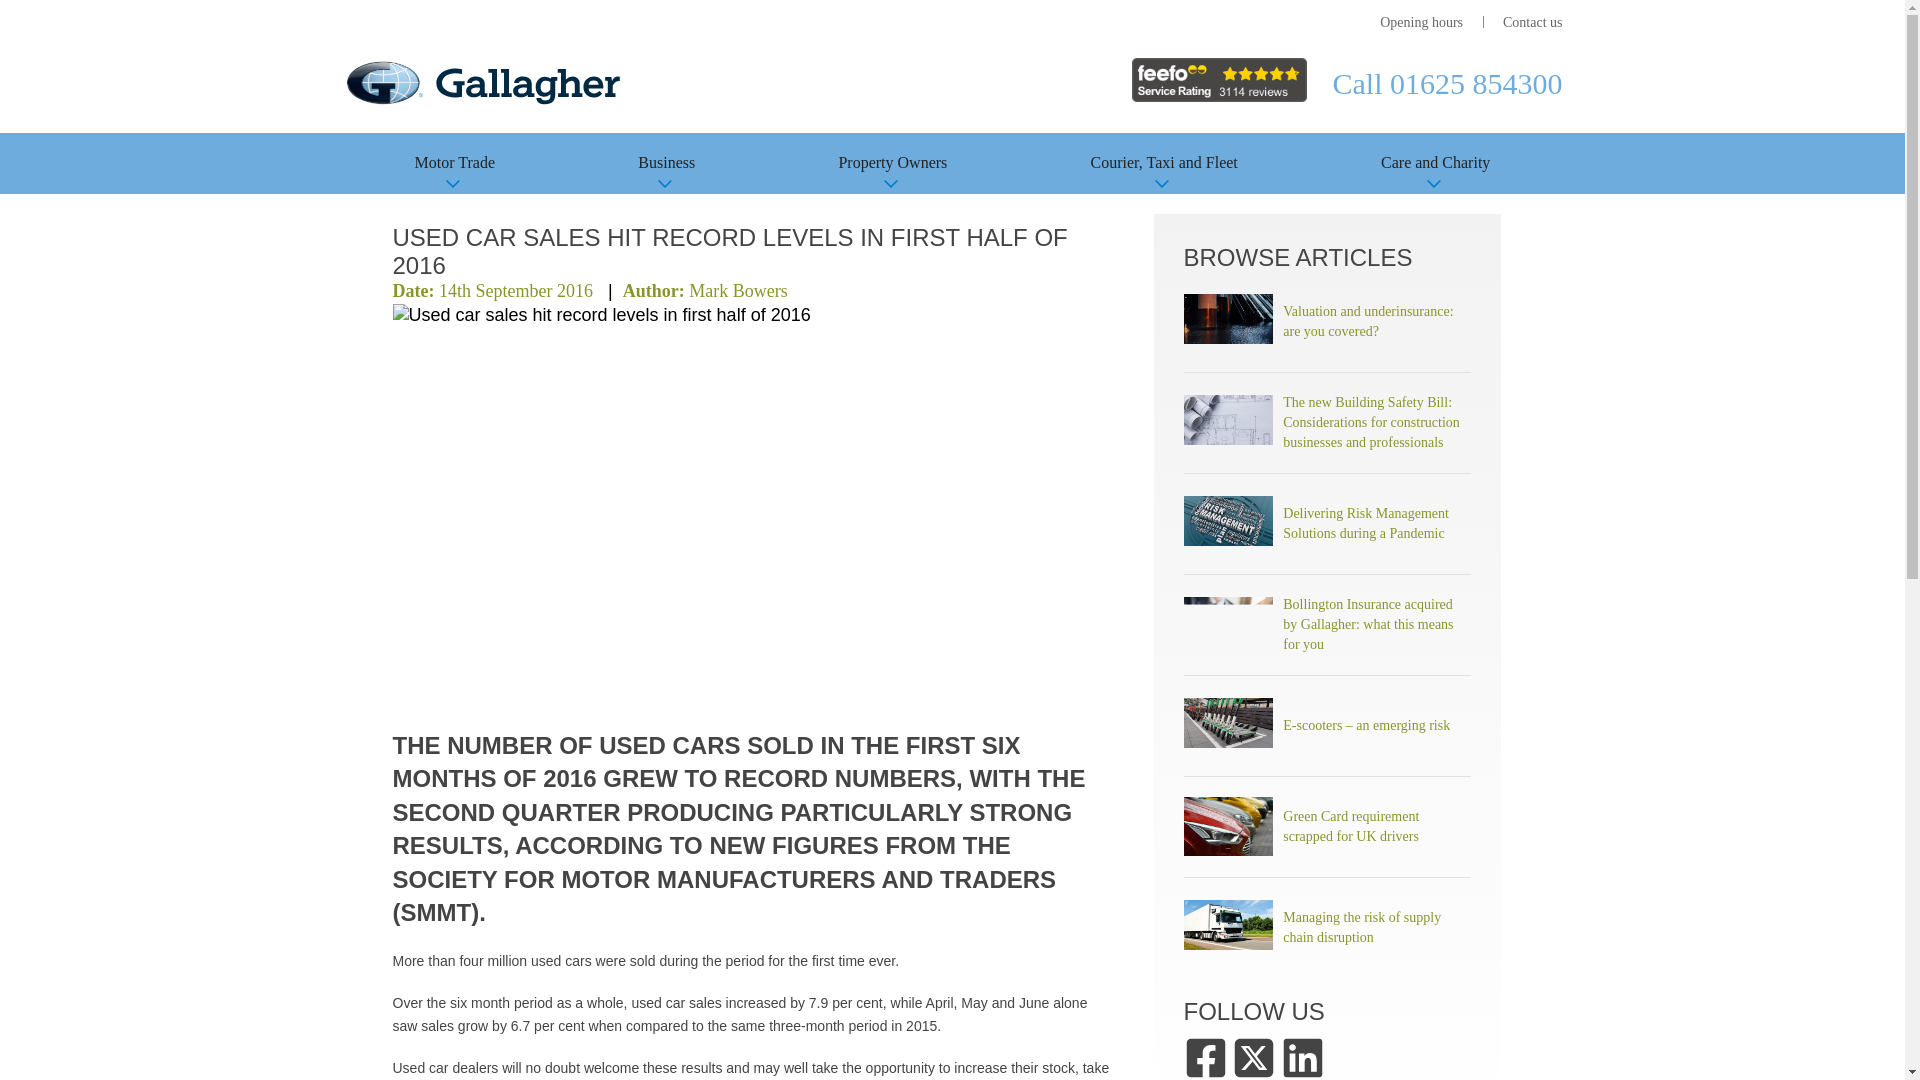 Image resolution: width=1920 pixels, height=1080 pixels. What do you see at coordinates (1447, 83) in the screenshot?
I see `Call 01625 854300` at bounding box center [1447, 83].